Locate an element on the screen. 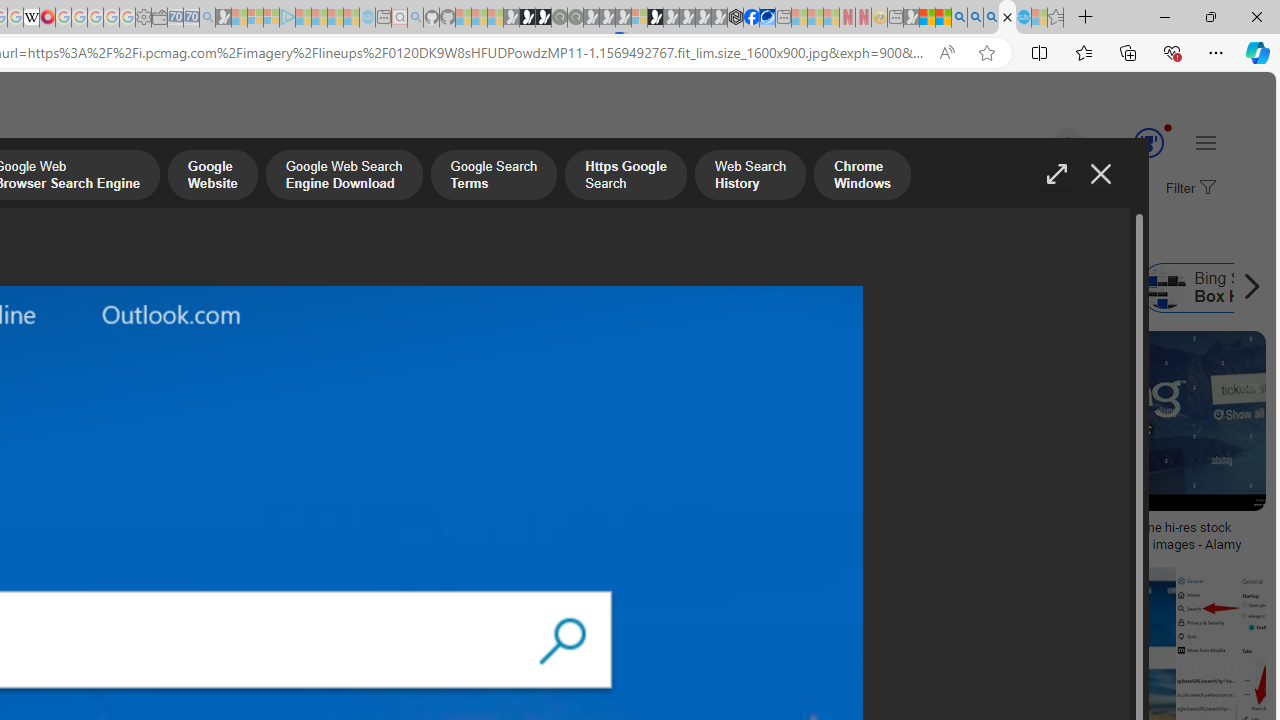 The height and width of the screenshot is (720, 1280). Bing T-Shirts is located at coordinates (132, 400).